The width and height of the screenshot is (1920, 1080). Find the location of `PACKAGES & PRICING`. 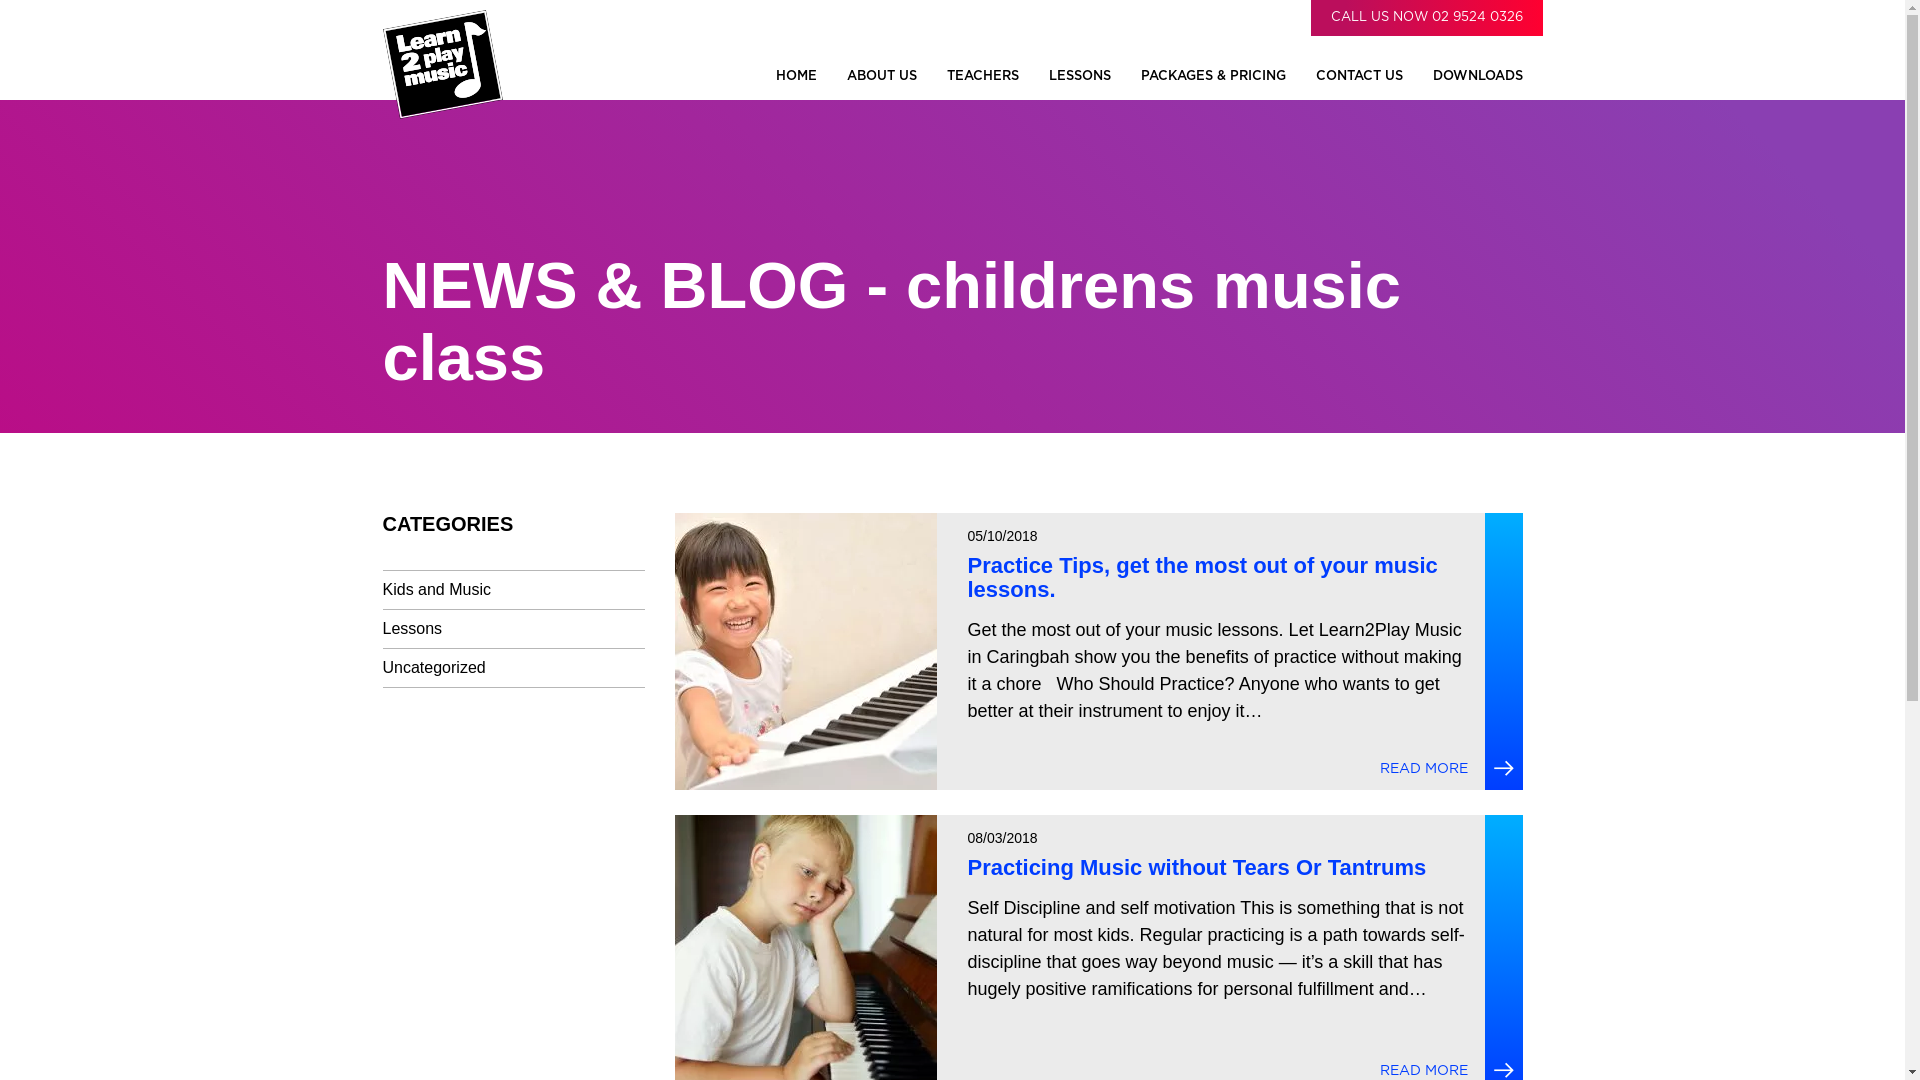

PACKAGES & PRICING is located at coordinates (1212, 76).